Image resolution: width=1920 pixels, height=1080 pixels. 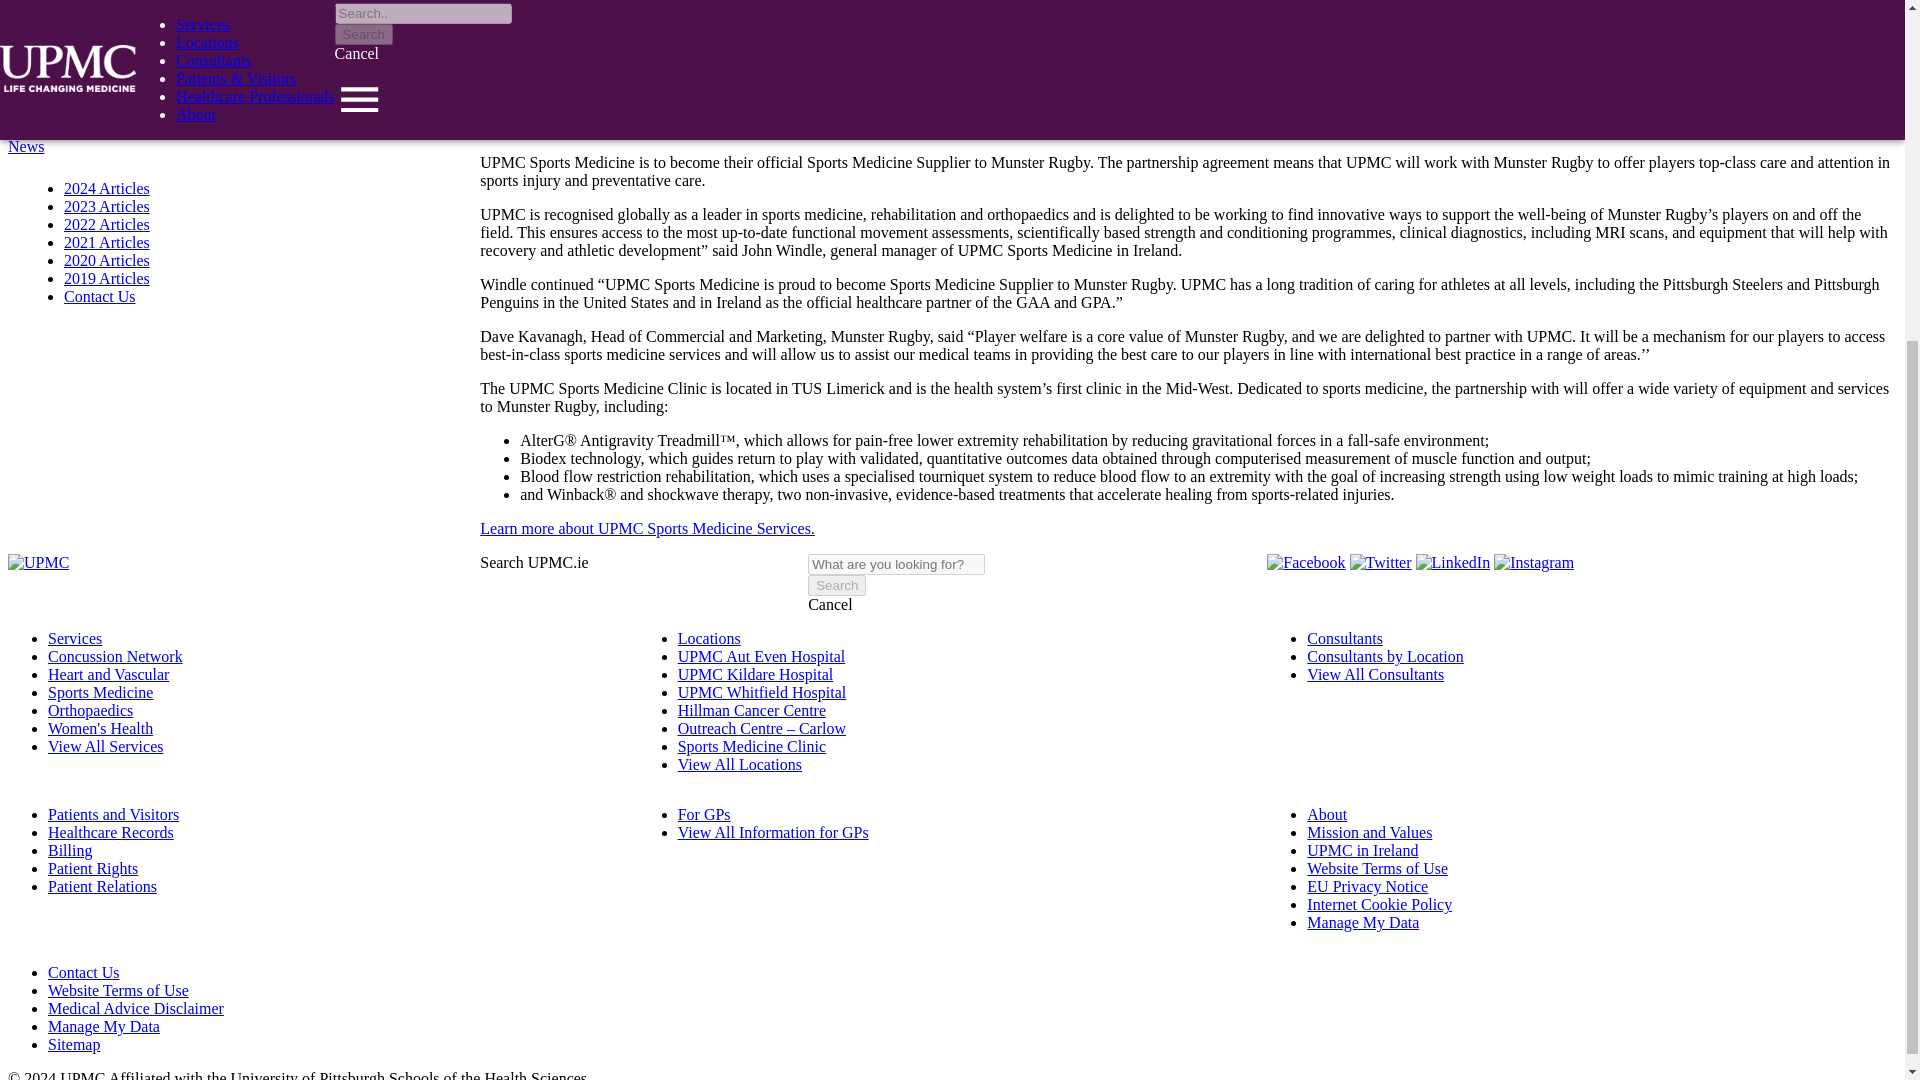 What do you see at coordinates (106, 188) in the screenshot?
I see `2024 Articles` at bounding box center [106, 188].